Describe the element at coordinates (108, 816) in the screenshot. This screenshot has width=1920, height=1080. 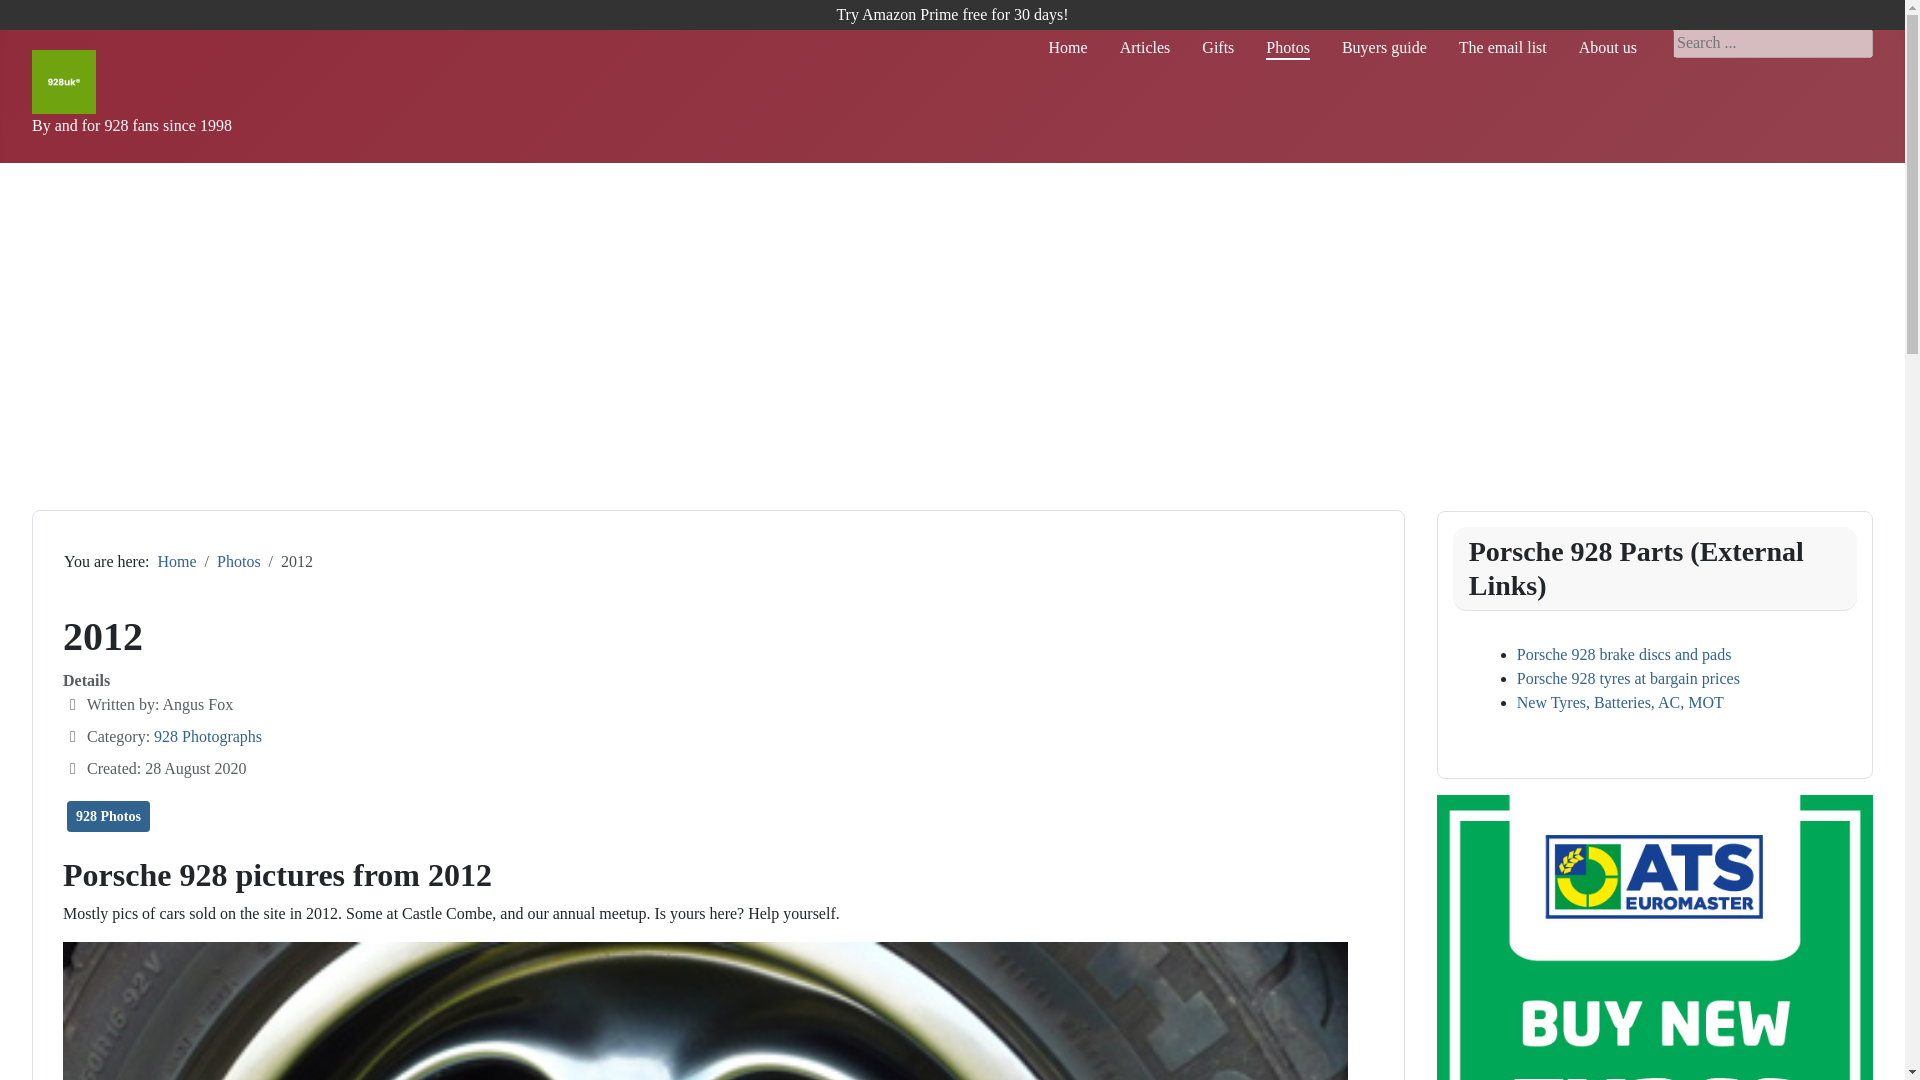
I see `928 Photos` at that location.